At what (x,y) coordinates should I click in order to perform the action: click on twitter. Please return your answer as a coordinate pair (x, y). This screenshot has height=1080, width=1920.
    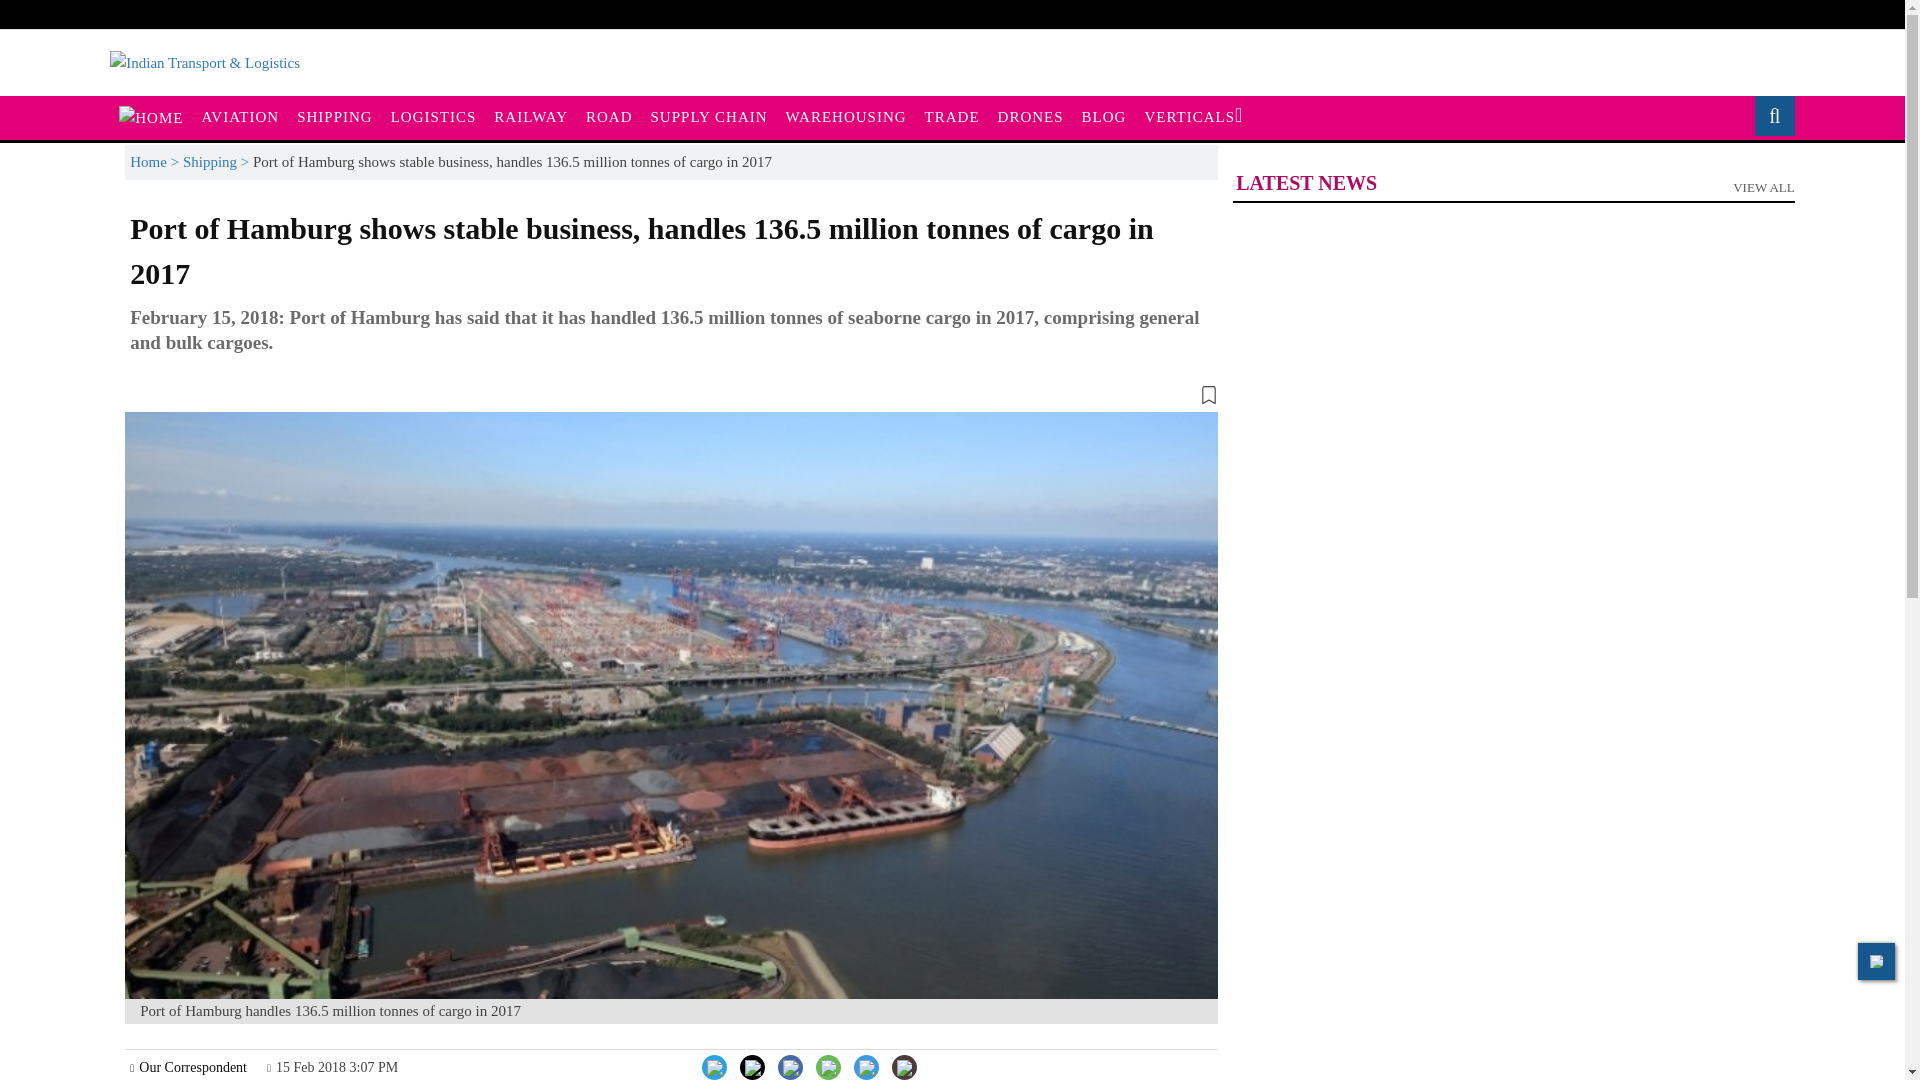
    Looking at the image, I should click on (771, 1070).